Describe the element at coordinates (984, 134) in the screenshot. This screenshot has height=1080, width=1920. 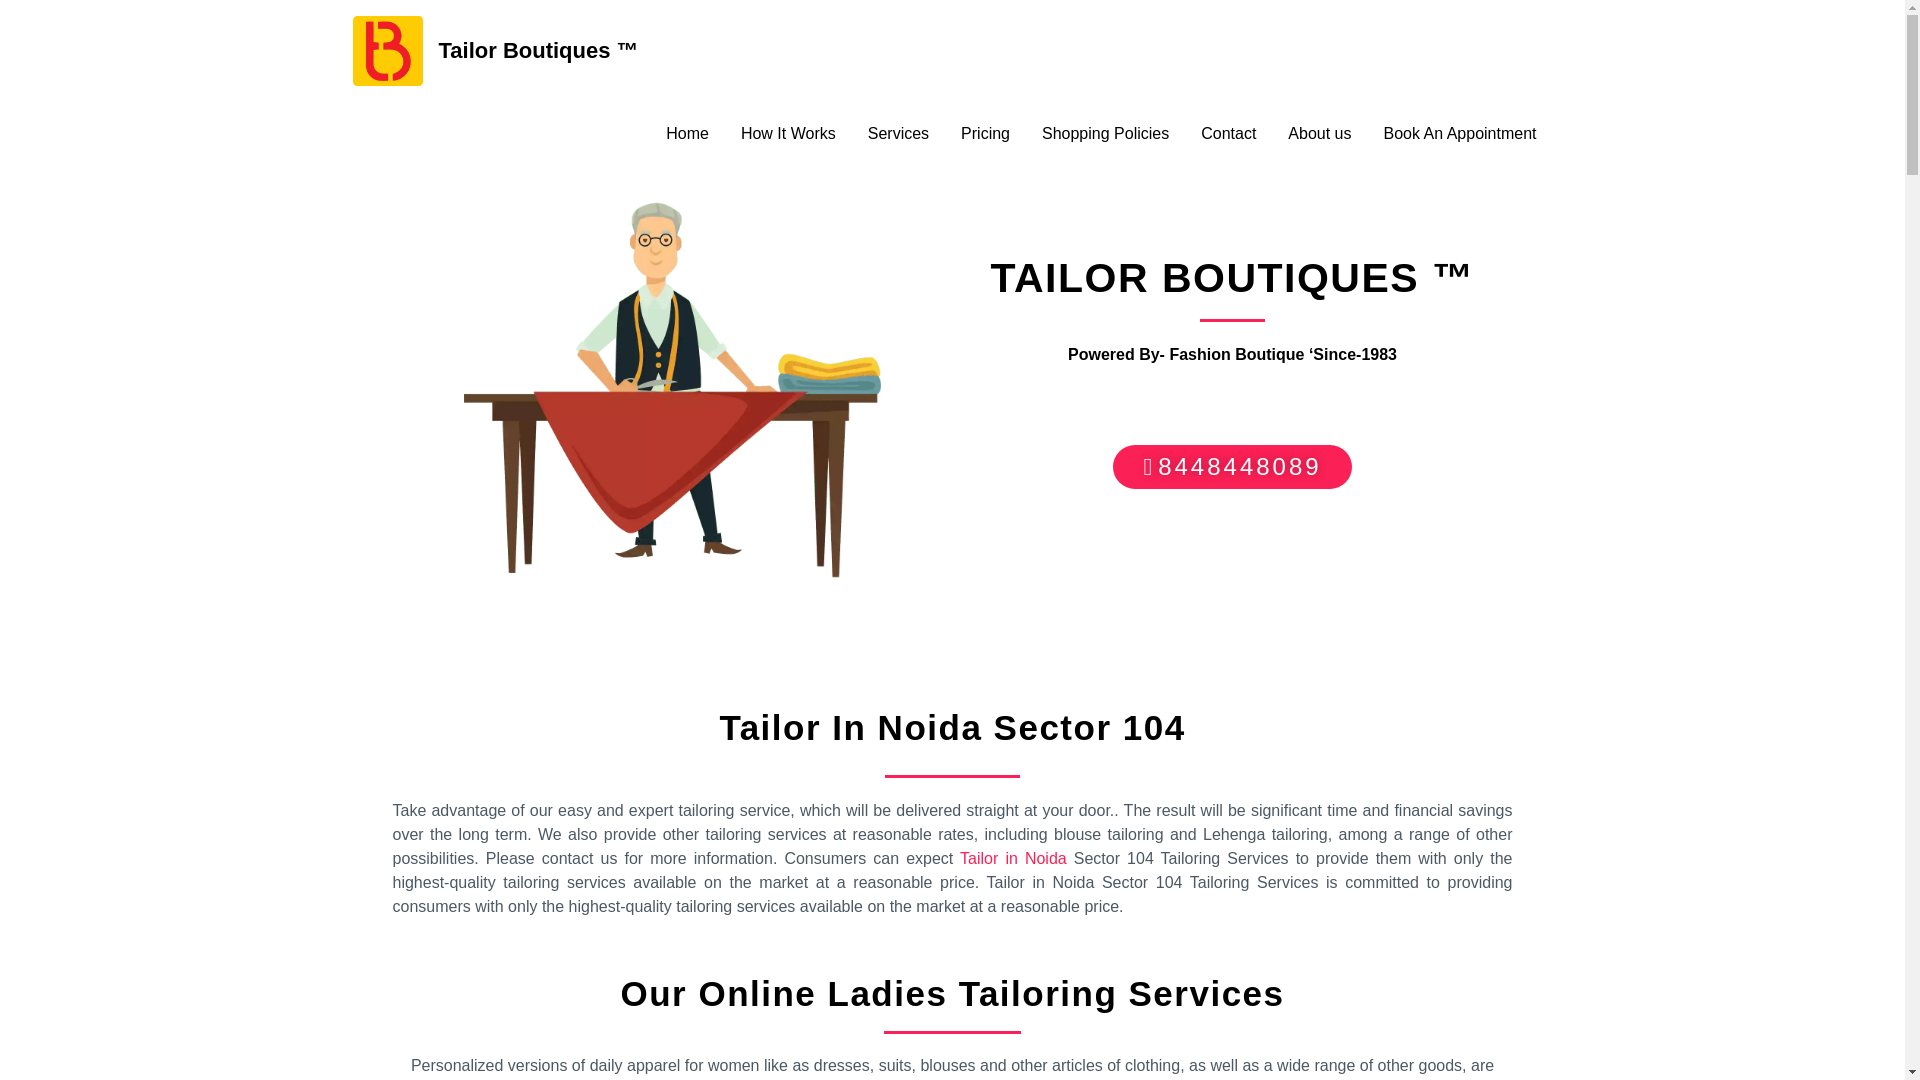
I see `Pricing` at that location.